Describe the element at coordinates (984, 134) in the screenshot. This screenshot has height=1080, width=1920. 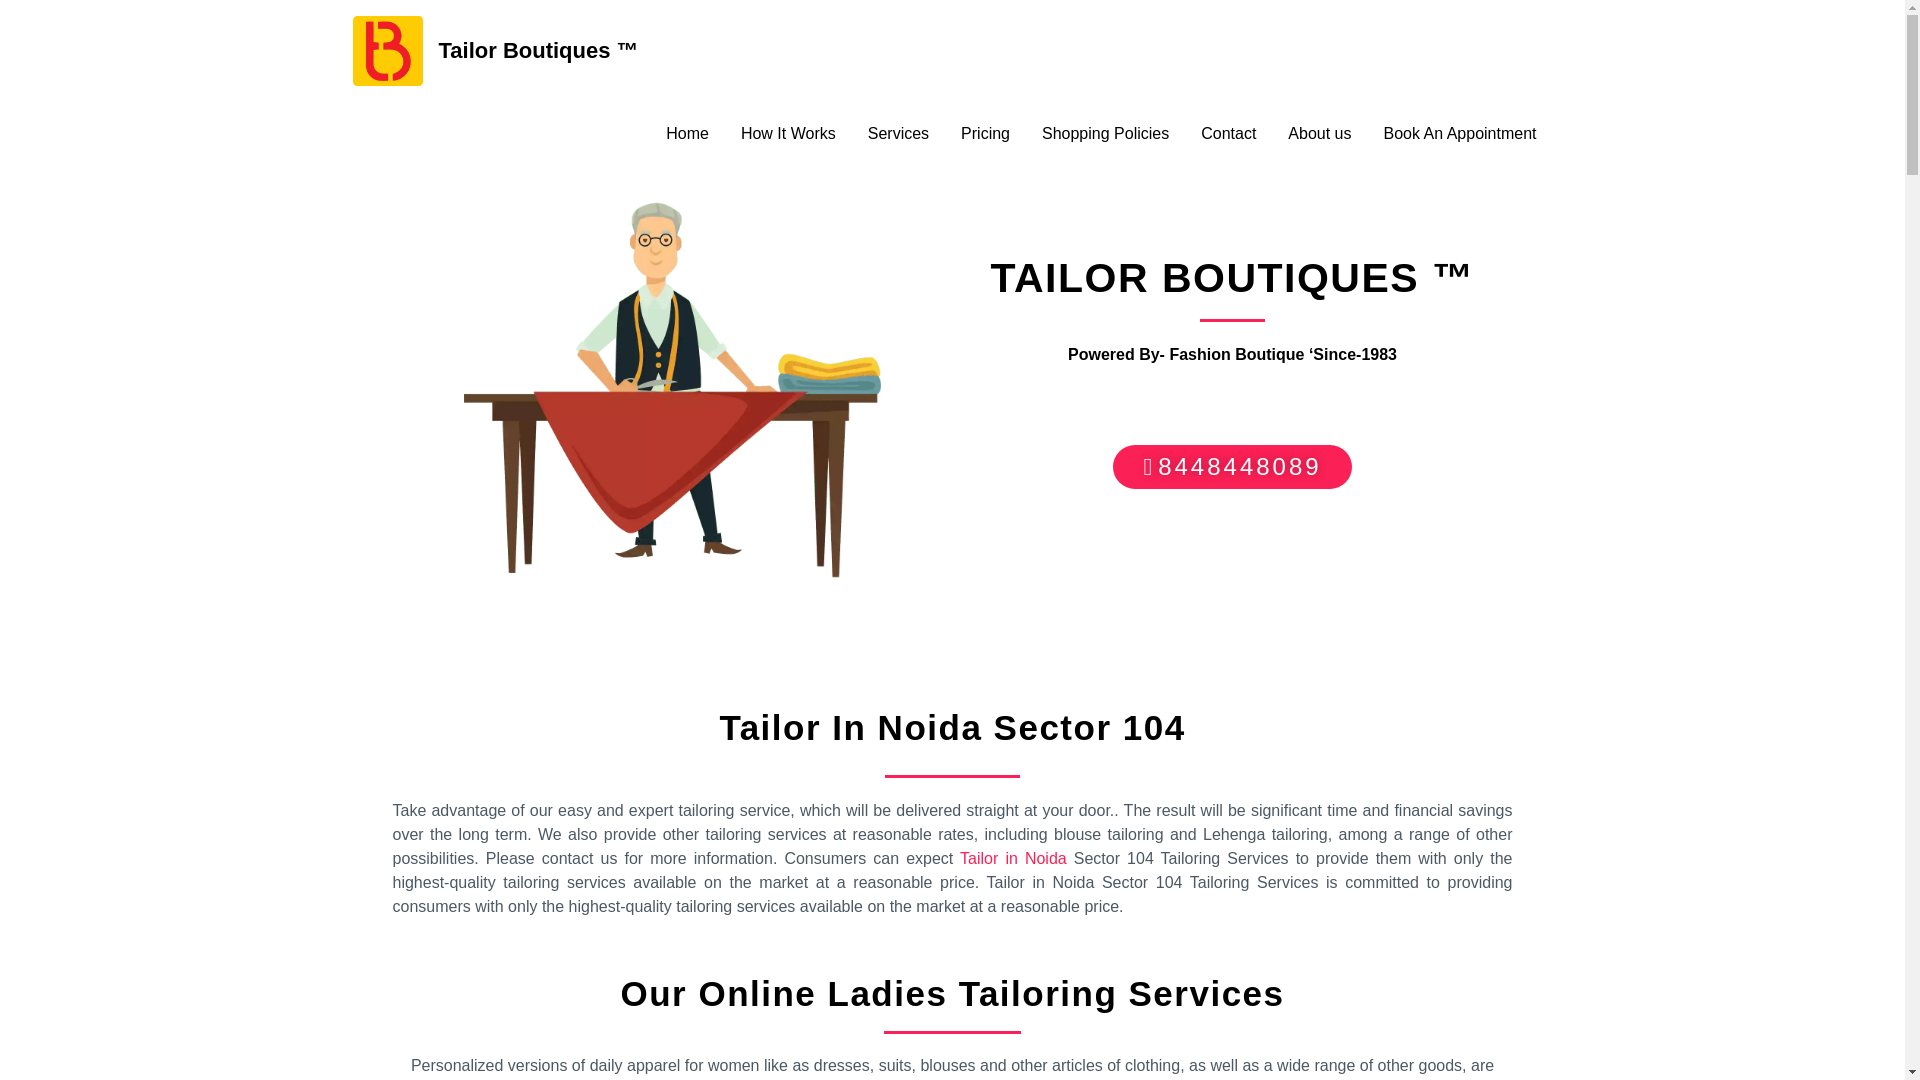
I see `Pricing` at that location.